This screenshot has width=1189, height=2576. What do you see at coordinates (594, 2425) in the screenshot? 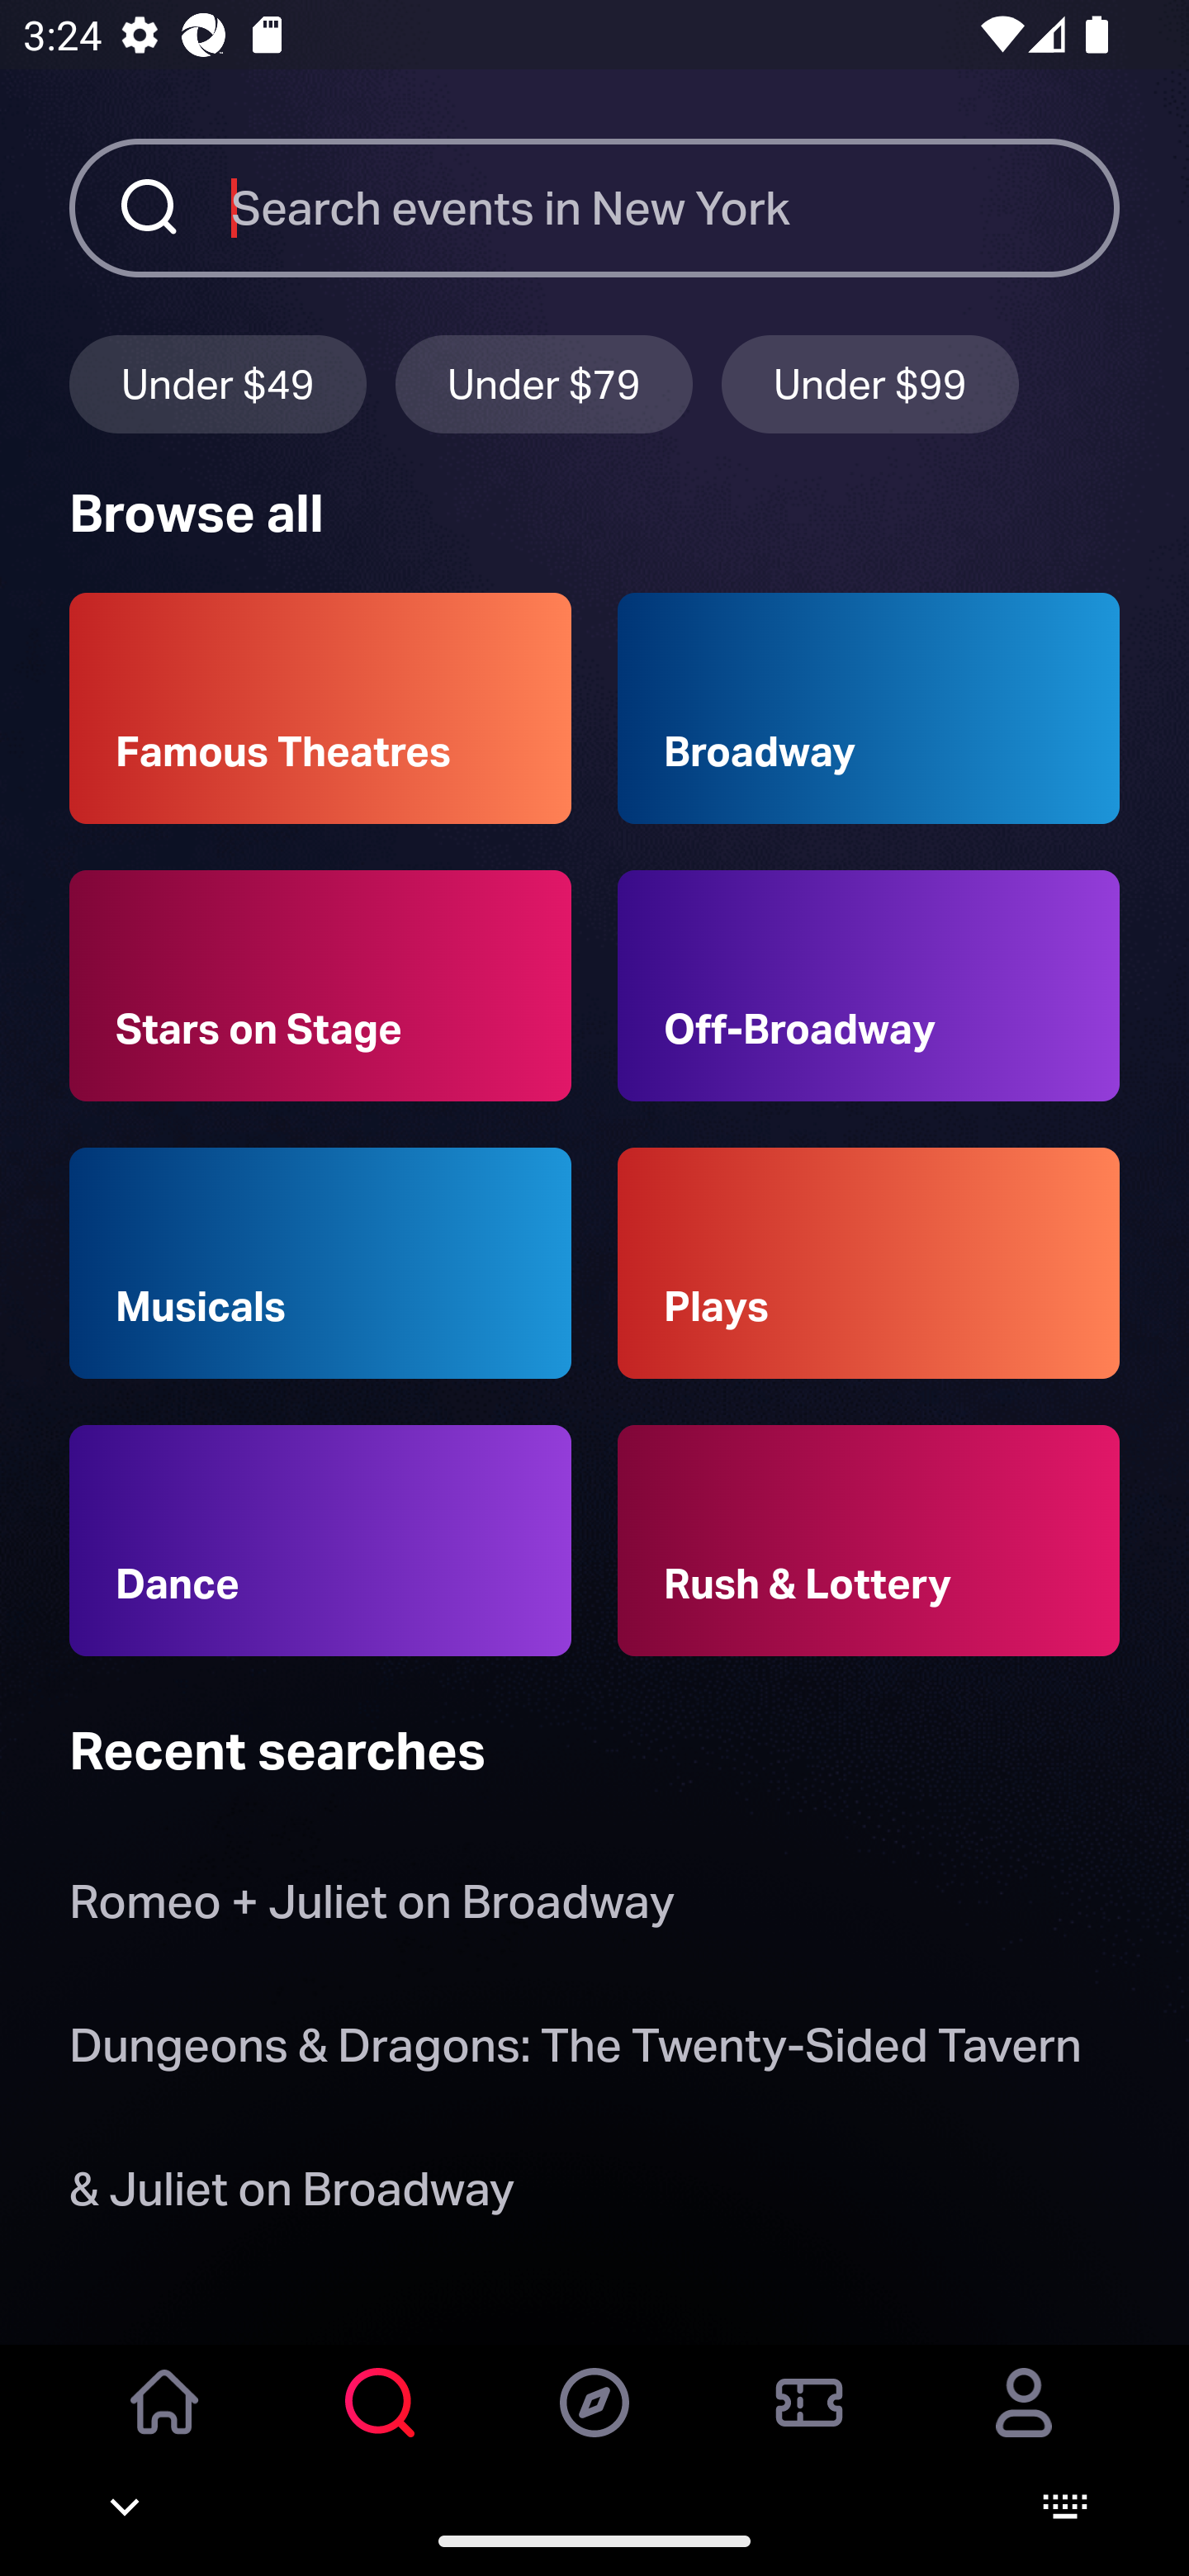
I see `Discover` at bounding box center [594, 2425].